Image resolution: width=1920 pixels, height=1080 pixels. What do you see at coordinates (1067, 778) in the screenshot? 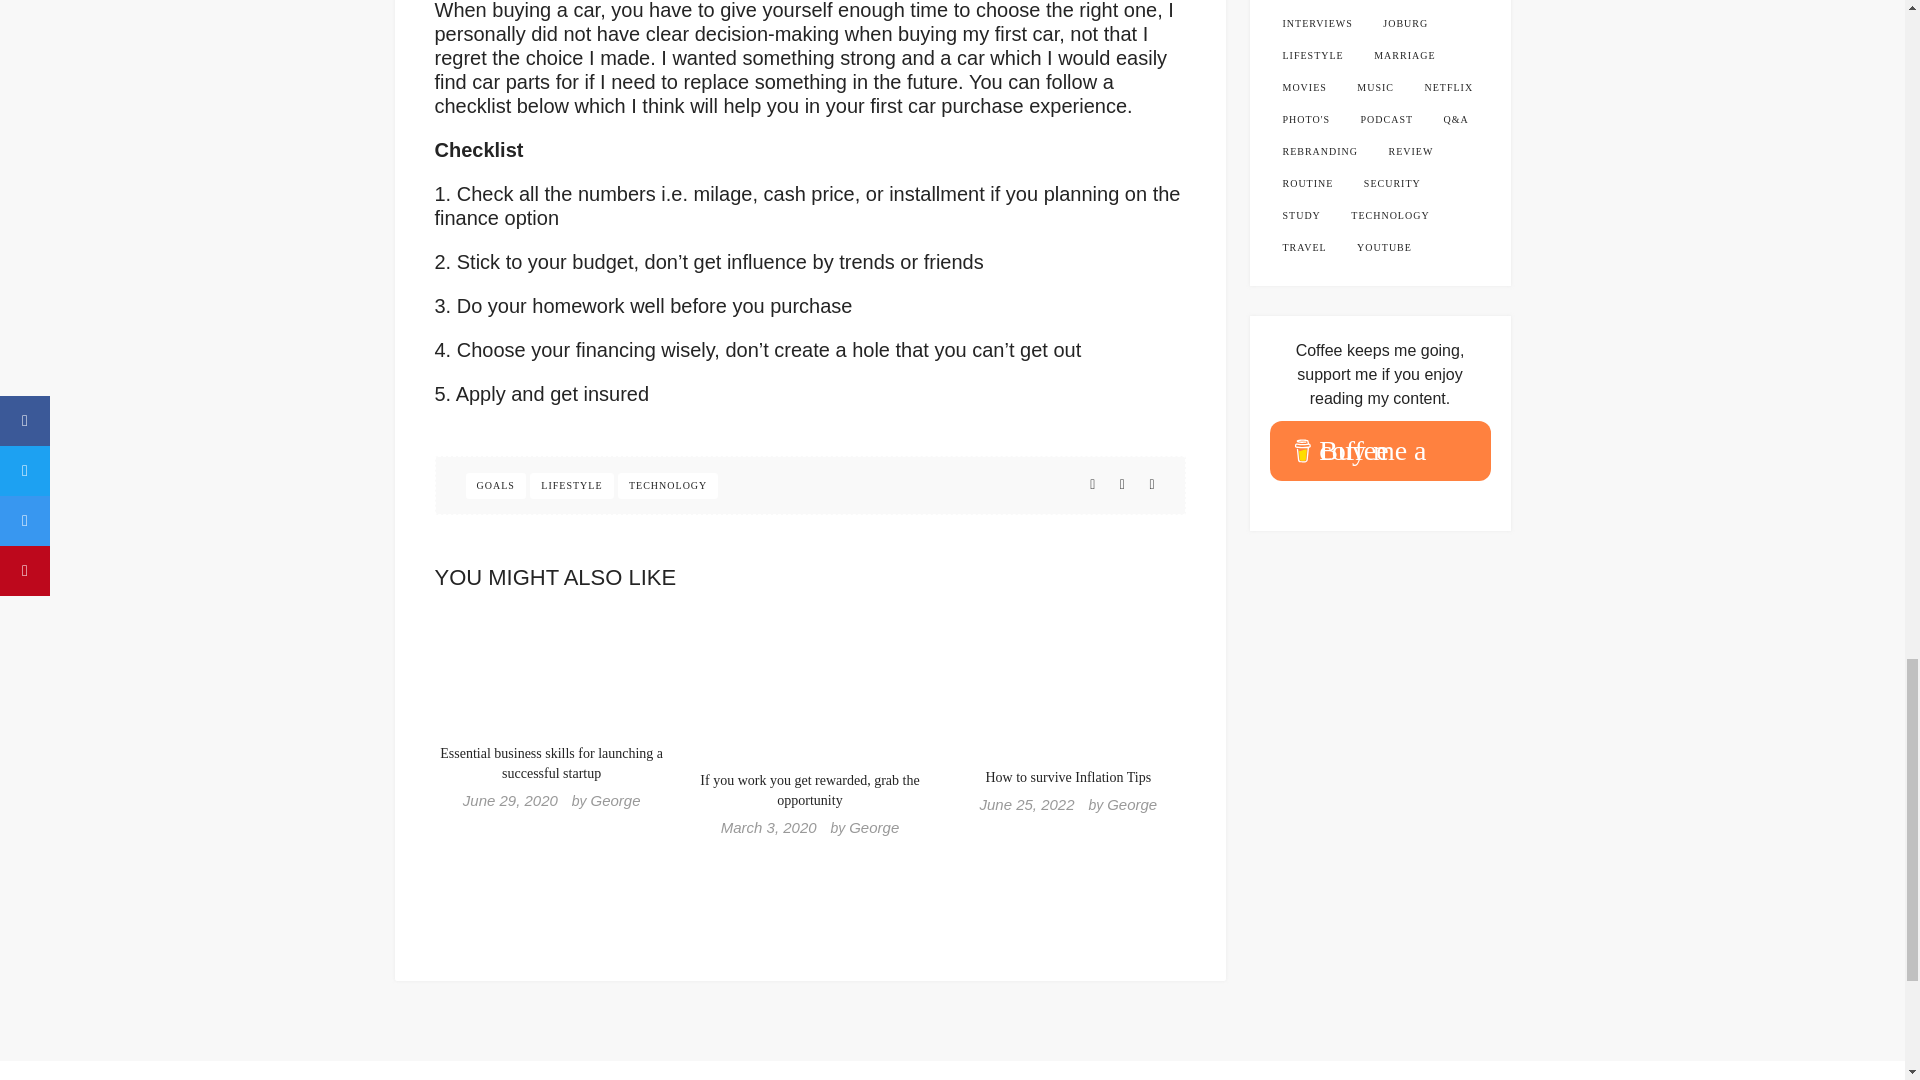
I see `How to survive Inflation Tips` at bounding box center [1067, 778].